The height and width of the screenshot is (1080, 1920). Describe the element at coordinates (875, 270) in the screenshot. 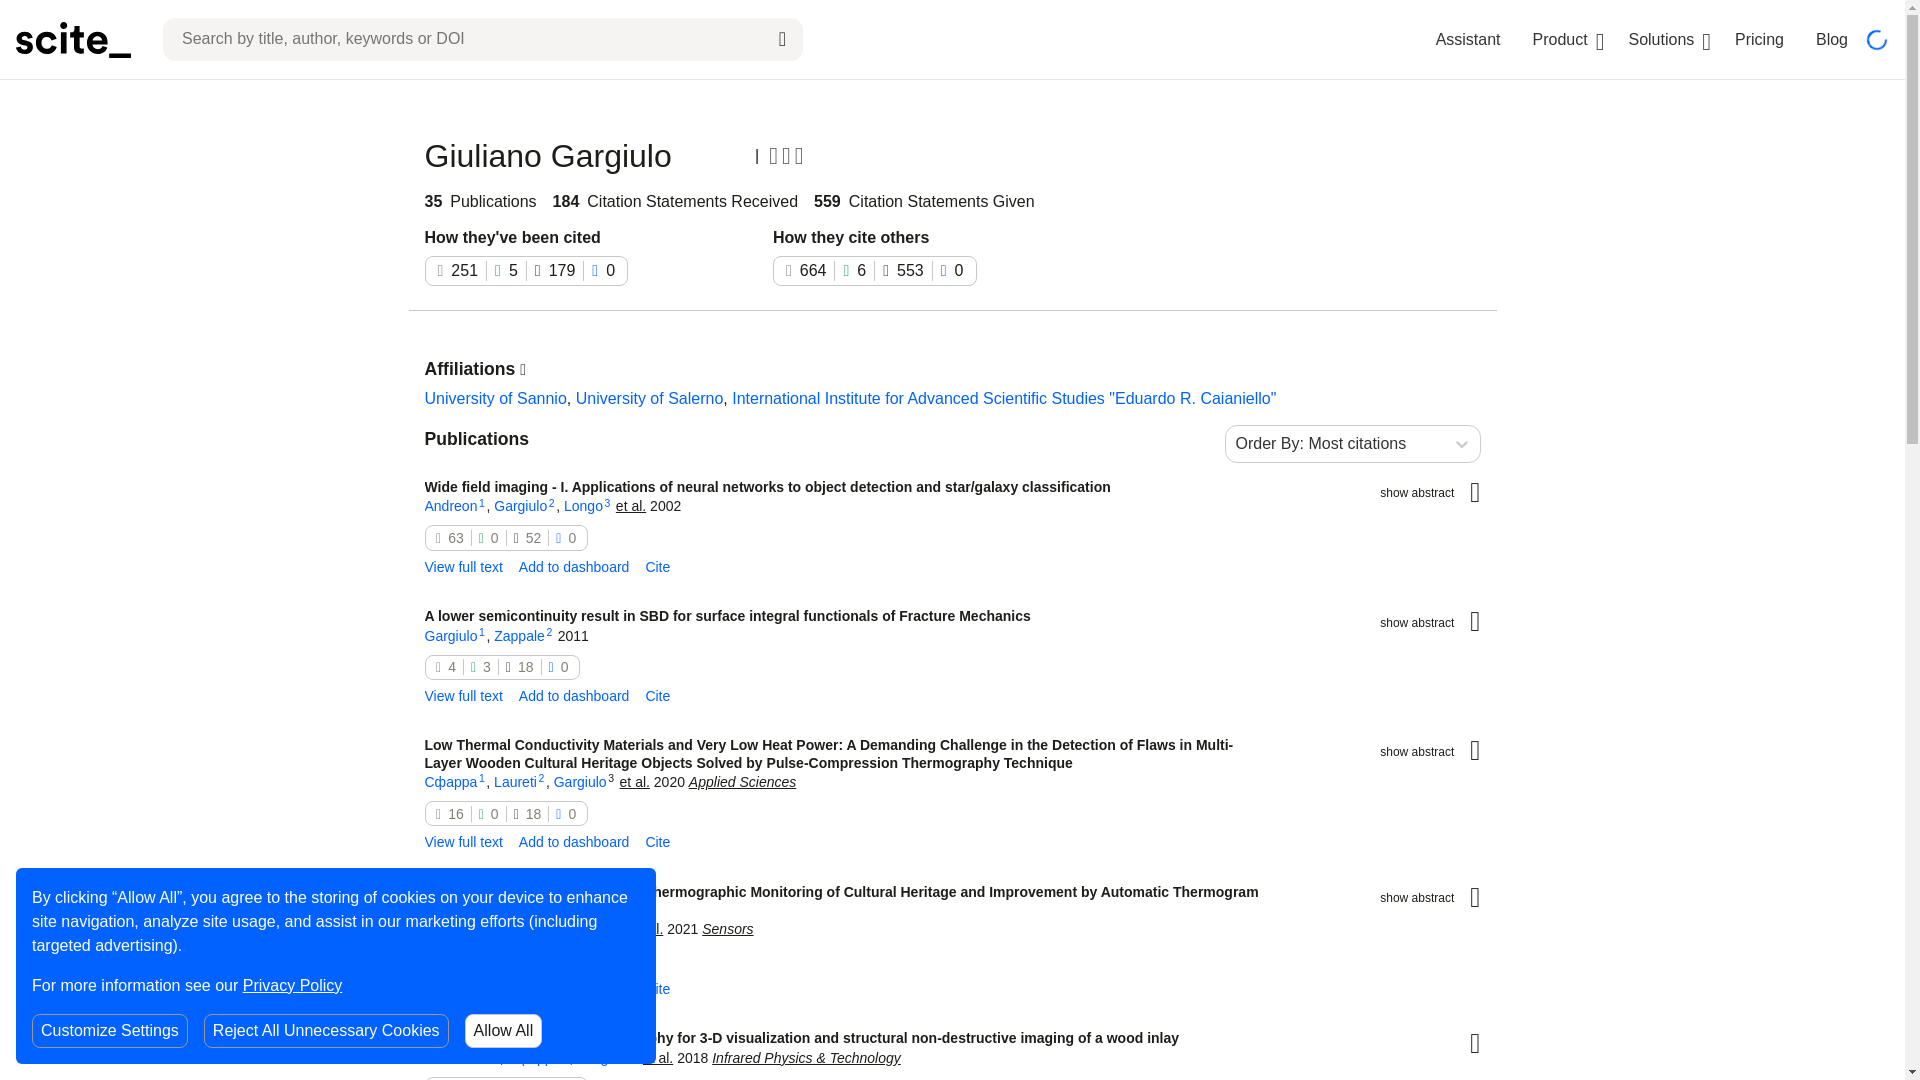

I see `66465530` at that location.